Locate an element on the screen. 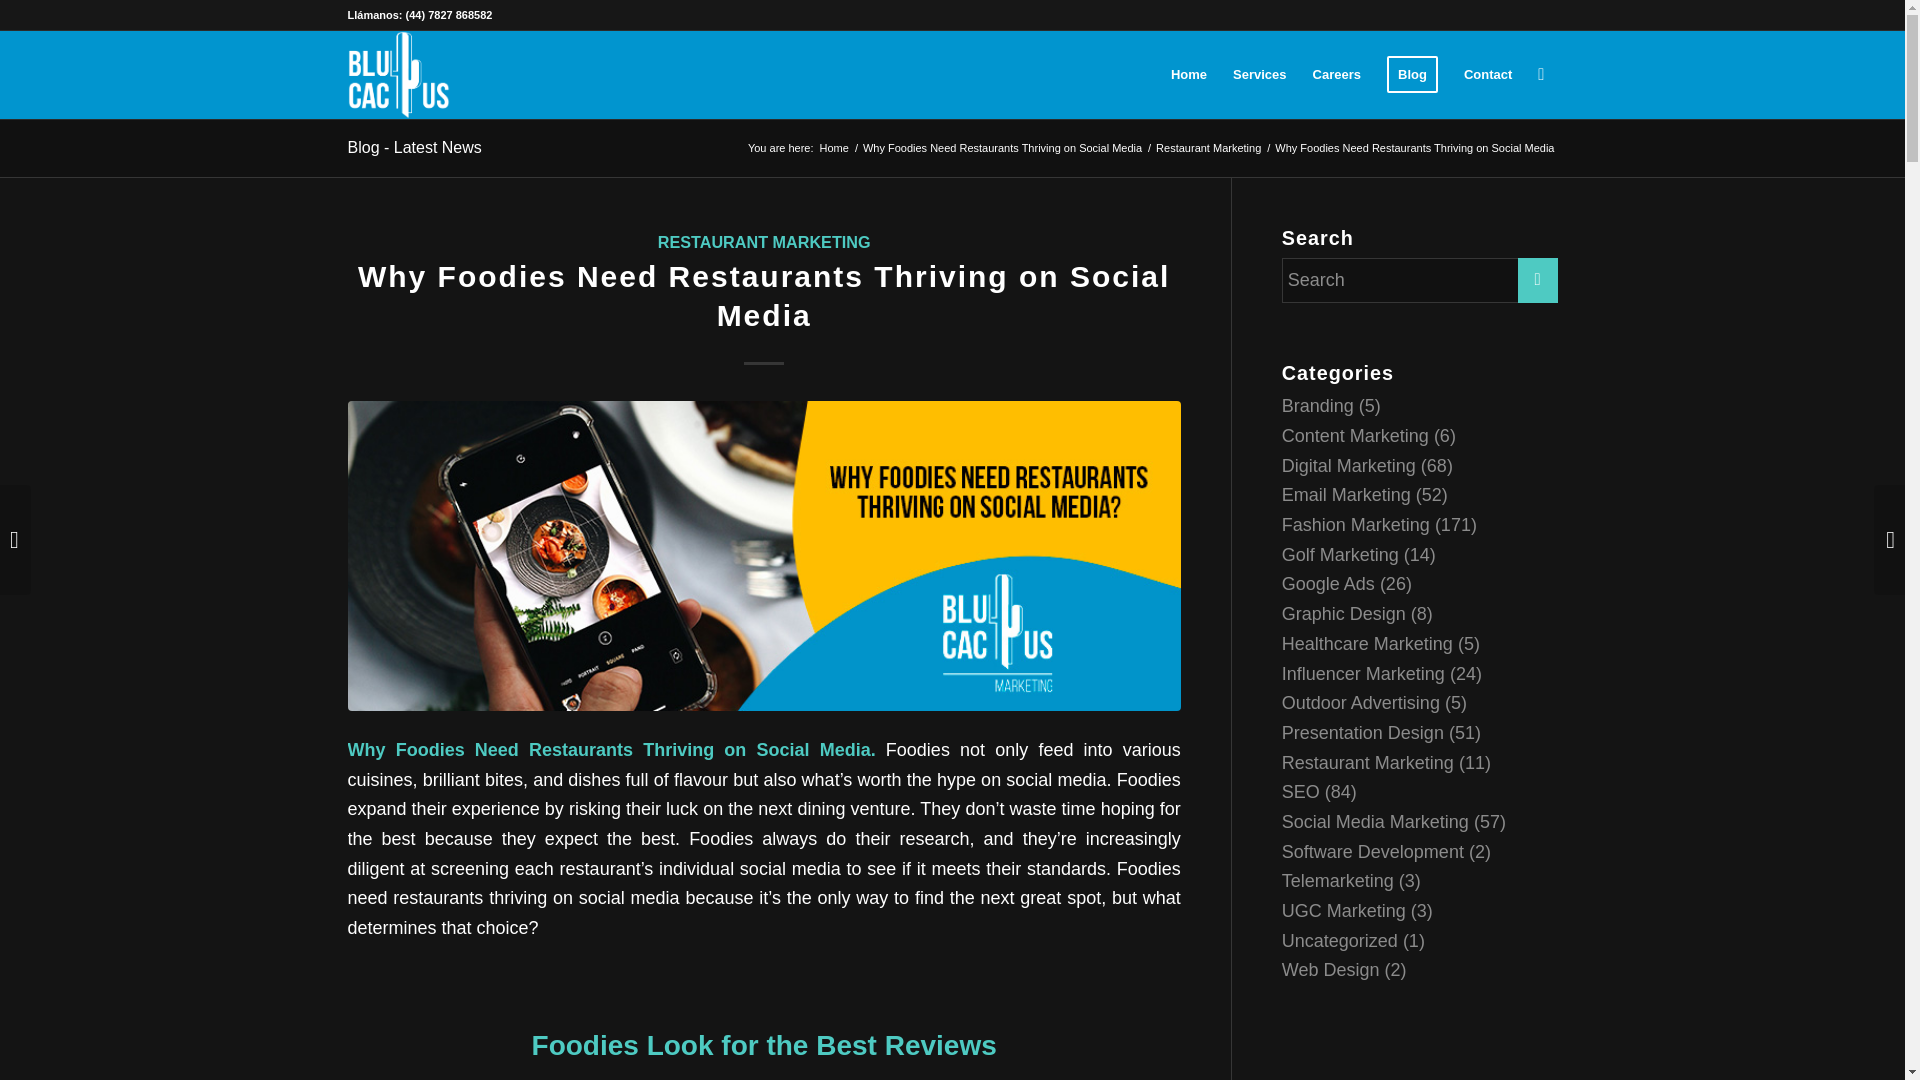 This screenshot has width=1920, height=1080. Why Foodies Need Restaurants Thriving on Social Media is located at coordinates (1002, 148).